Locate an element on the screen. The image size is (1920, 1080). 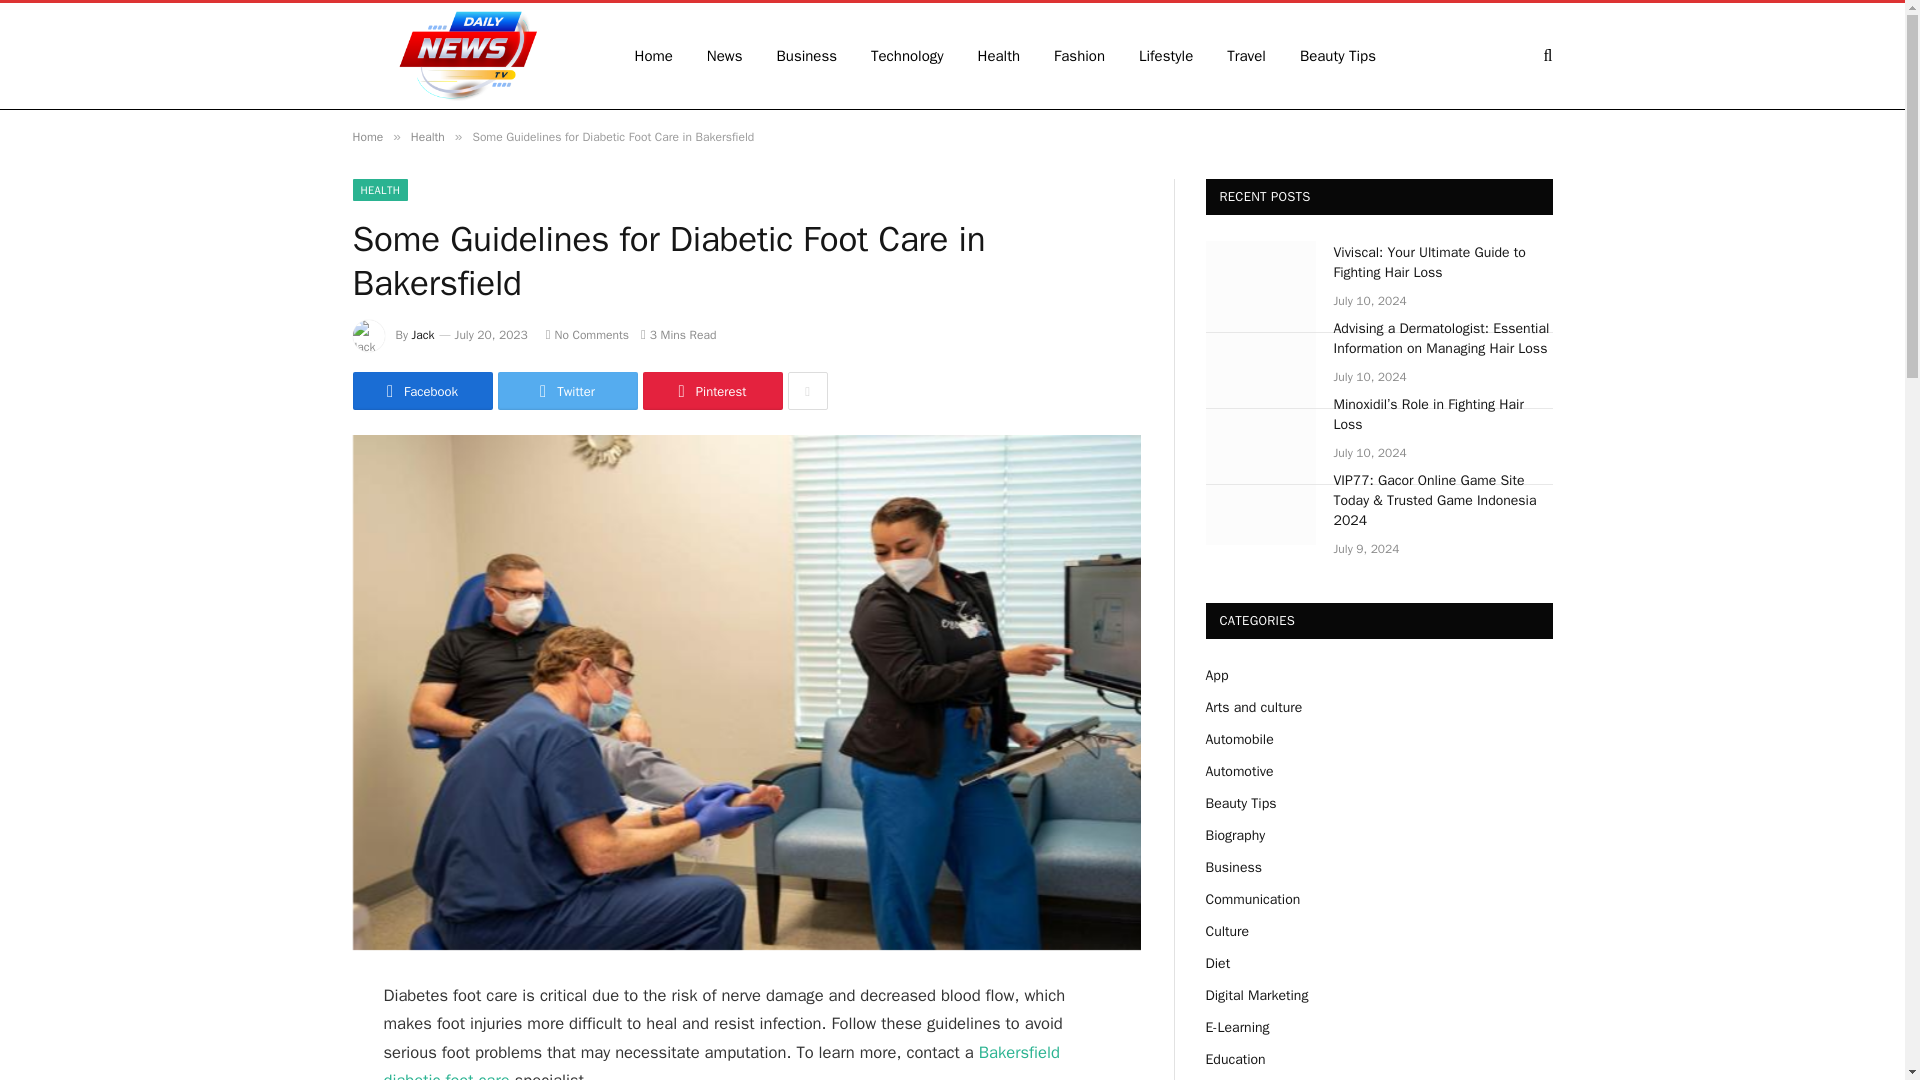
Share on Pinterest is located at coordinates (711, 390).